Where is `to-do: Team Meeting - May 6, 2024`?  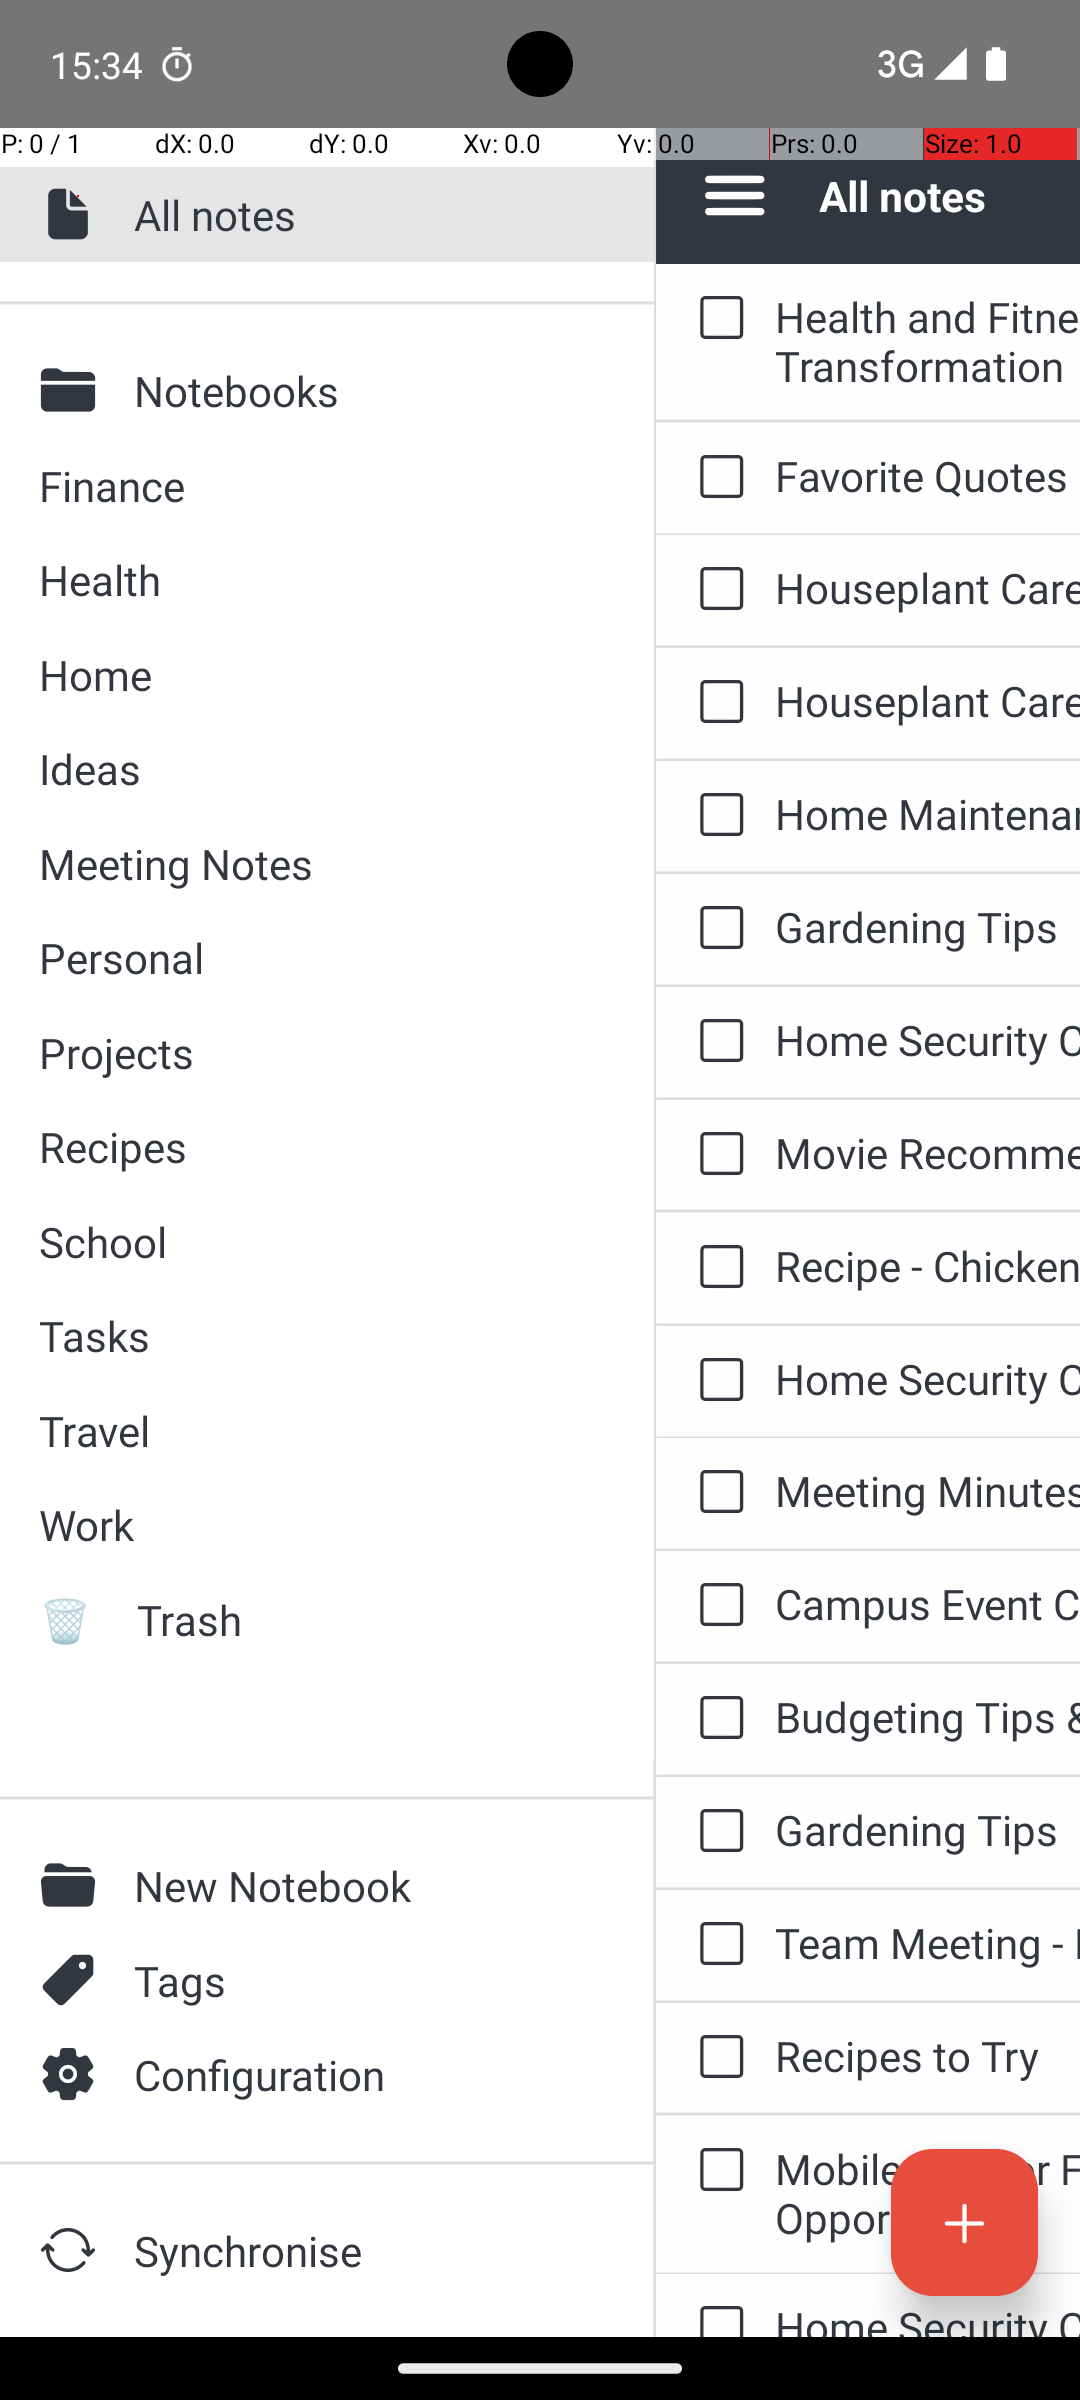 to-do: Team Meeting - May 6, 2024 is located at coordinates (716, 1945).